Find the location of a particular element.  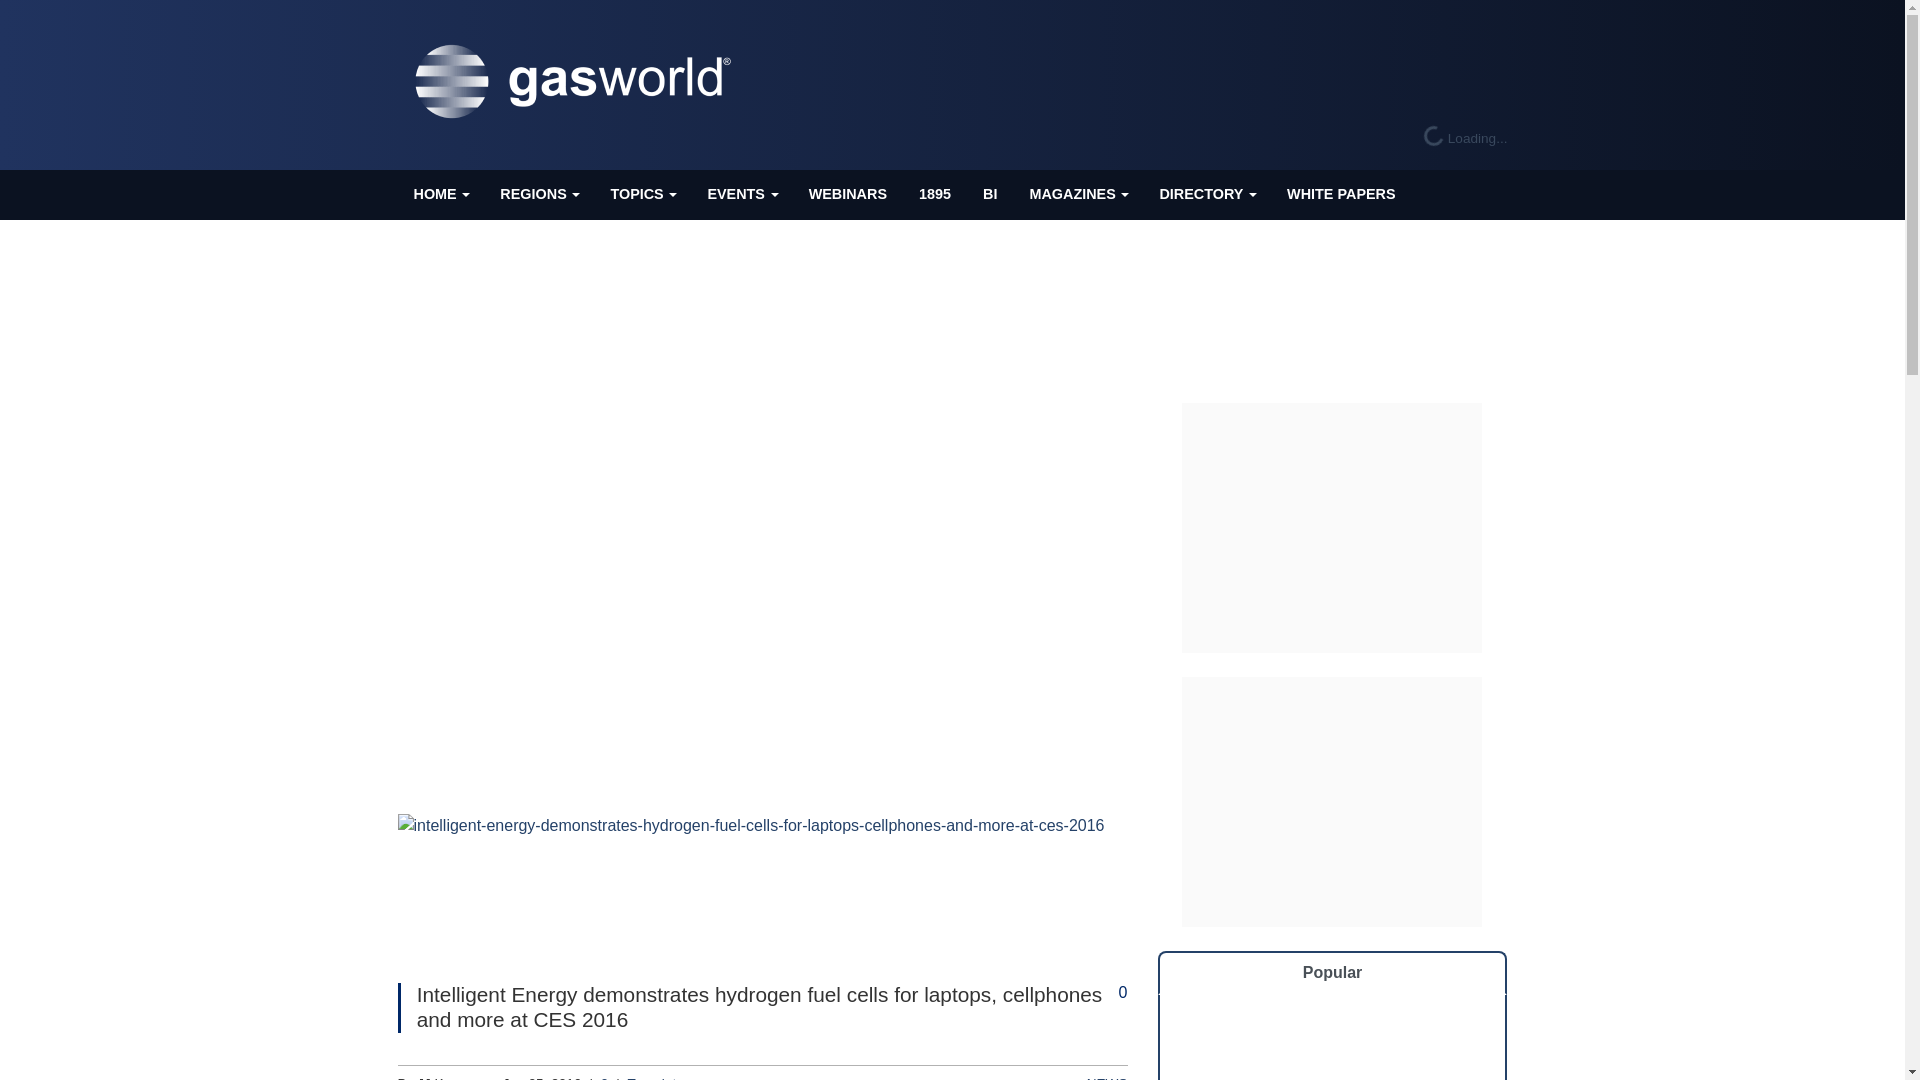

gasworld is located at coordinates (578, 82).